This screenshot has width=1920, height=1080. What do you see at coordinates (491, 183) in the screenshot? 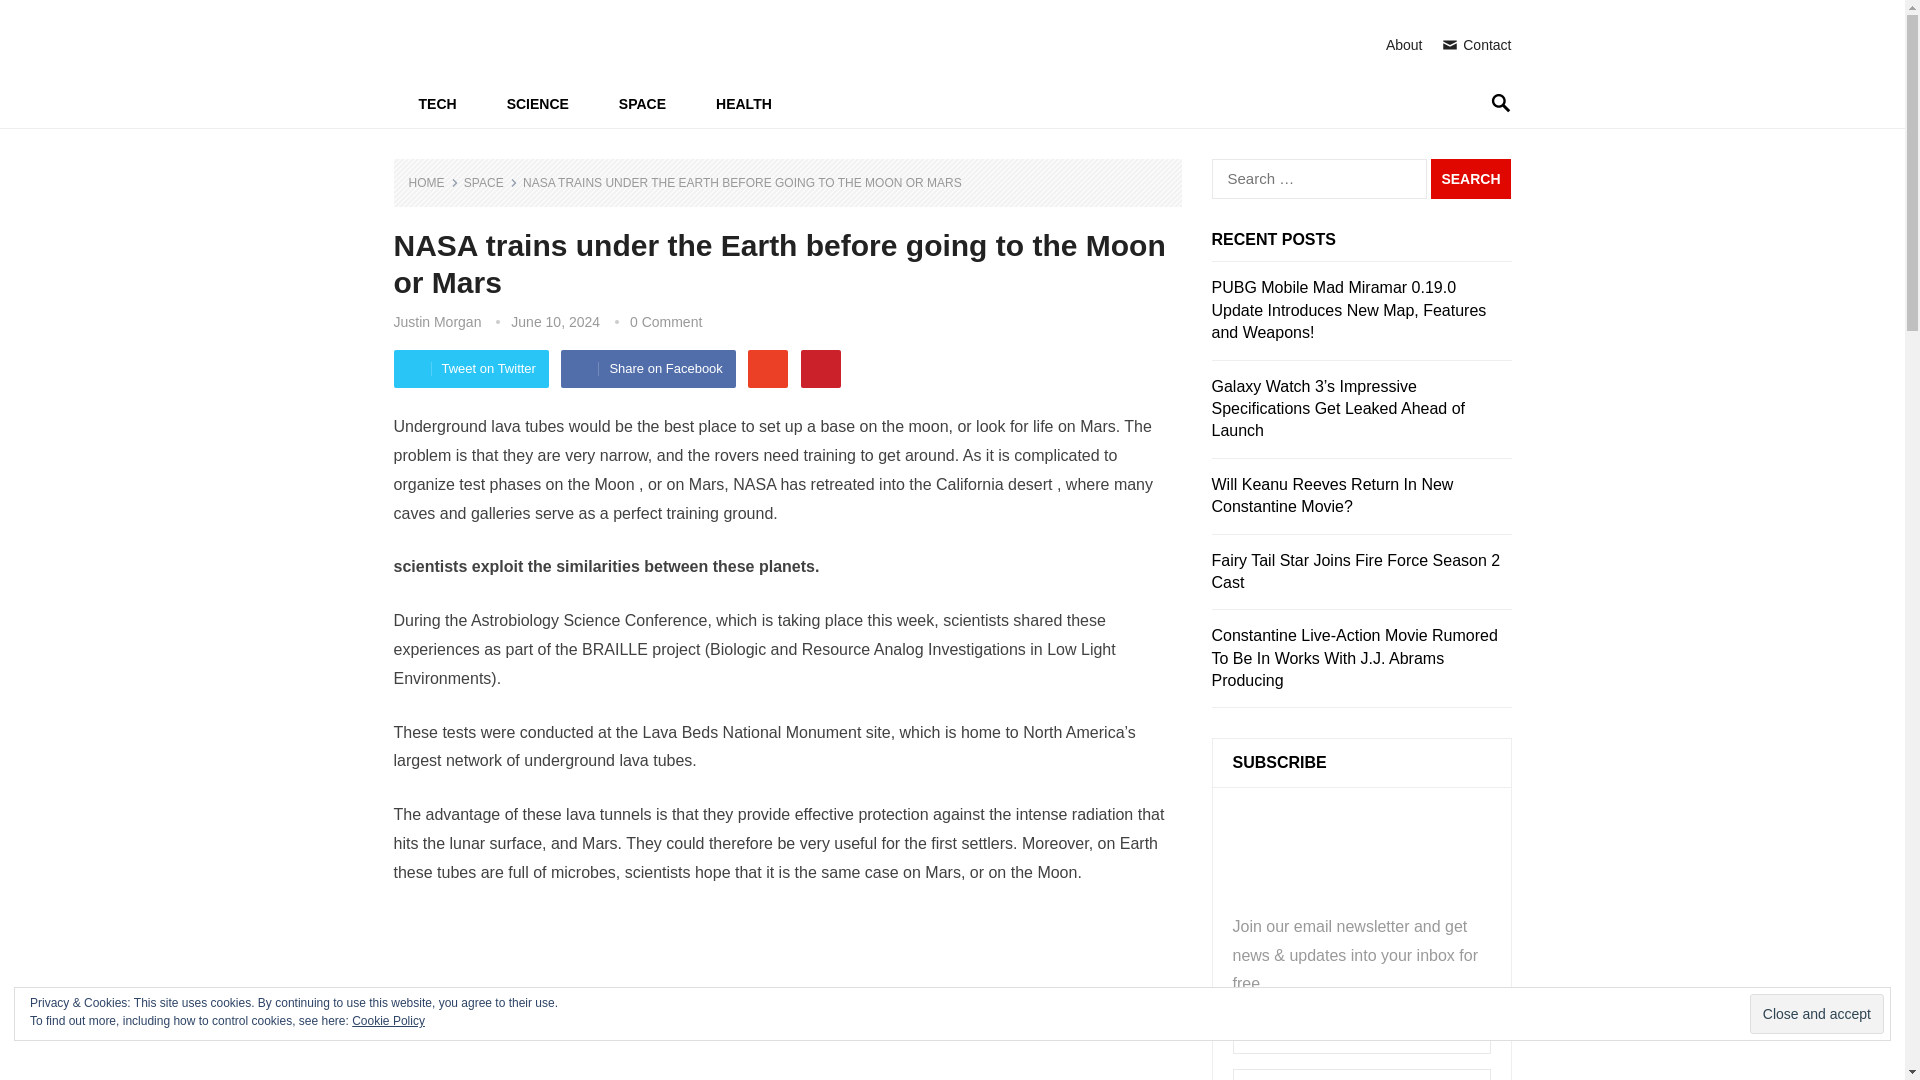
I see `View all posts in Space` at bounding box center [491, 183].